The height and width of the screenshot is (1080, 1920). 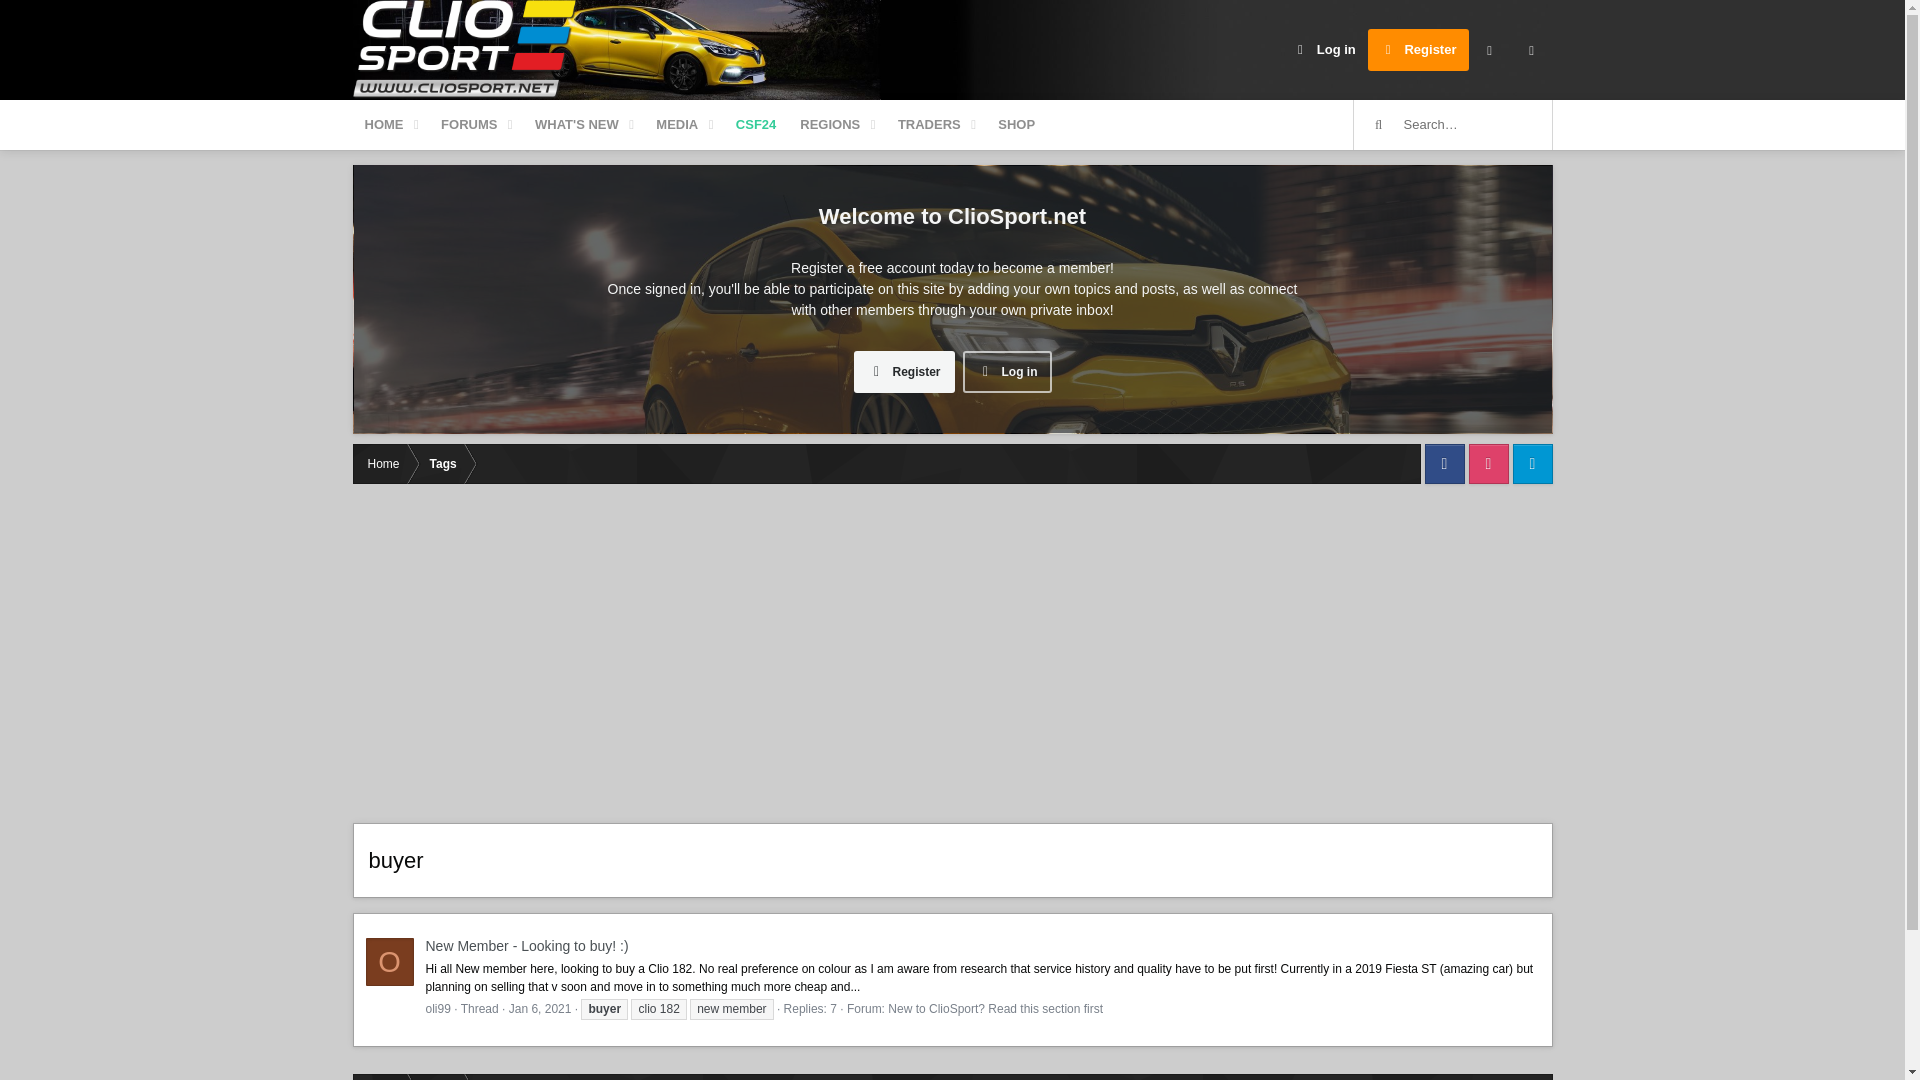 I want to click on MEDIA, so click(x=676, y=125).